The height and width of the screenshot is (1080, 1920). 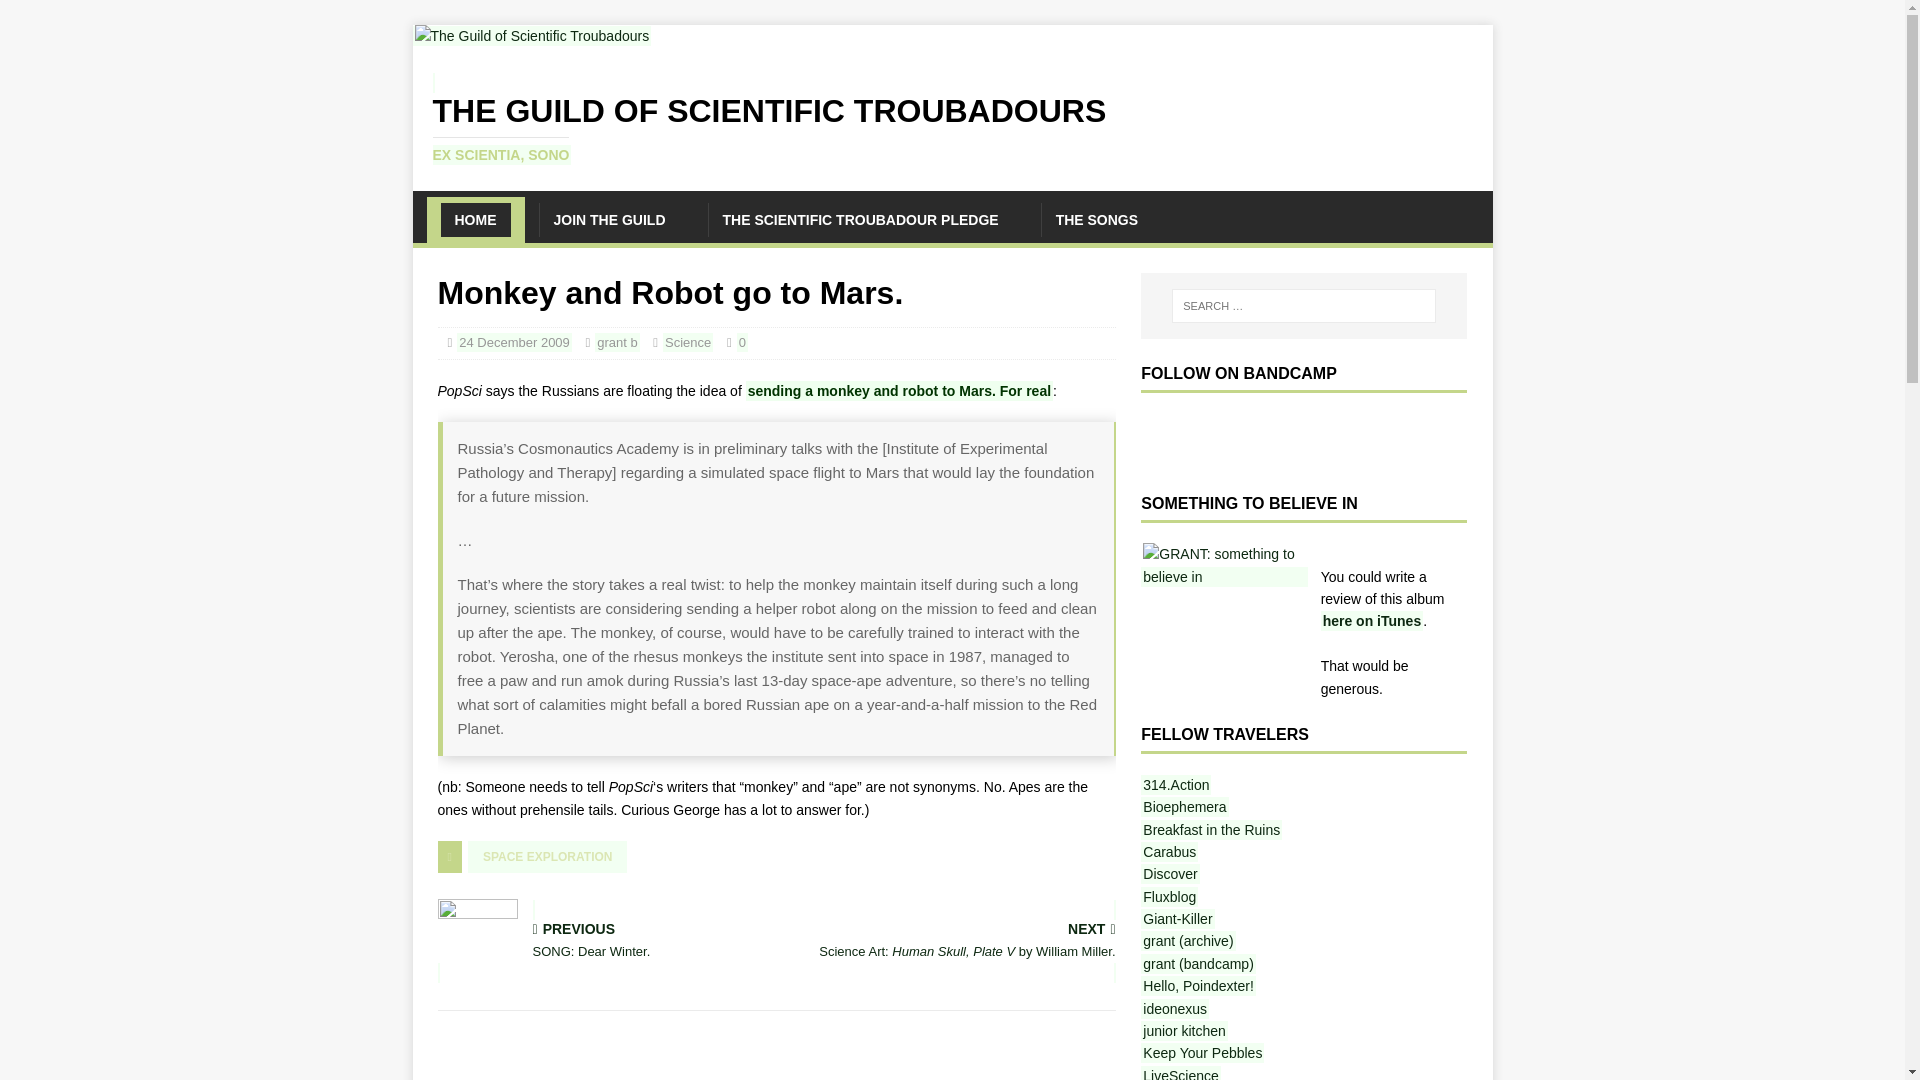 I want to click on Discover, so click(x=952, y=118).